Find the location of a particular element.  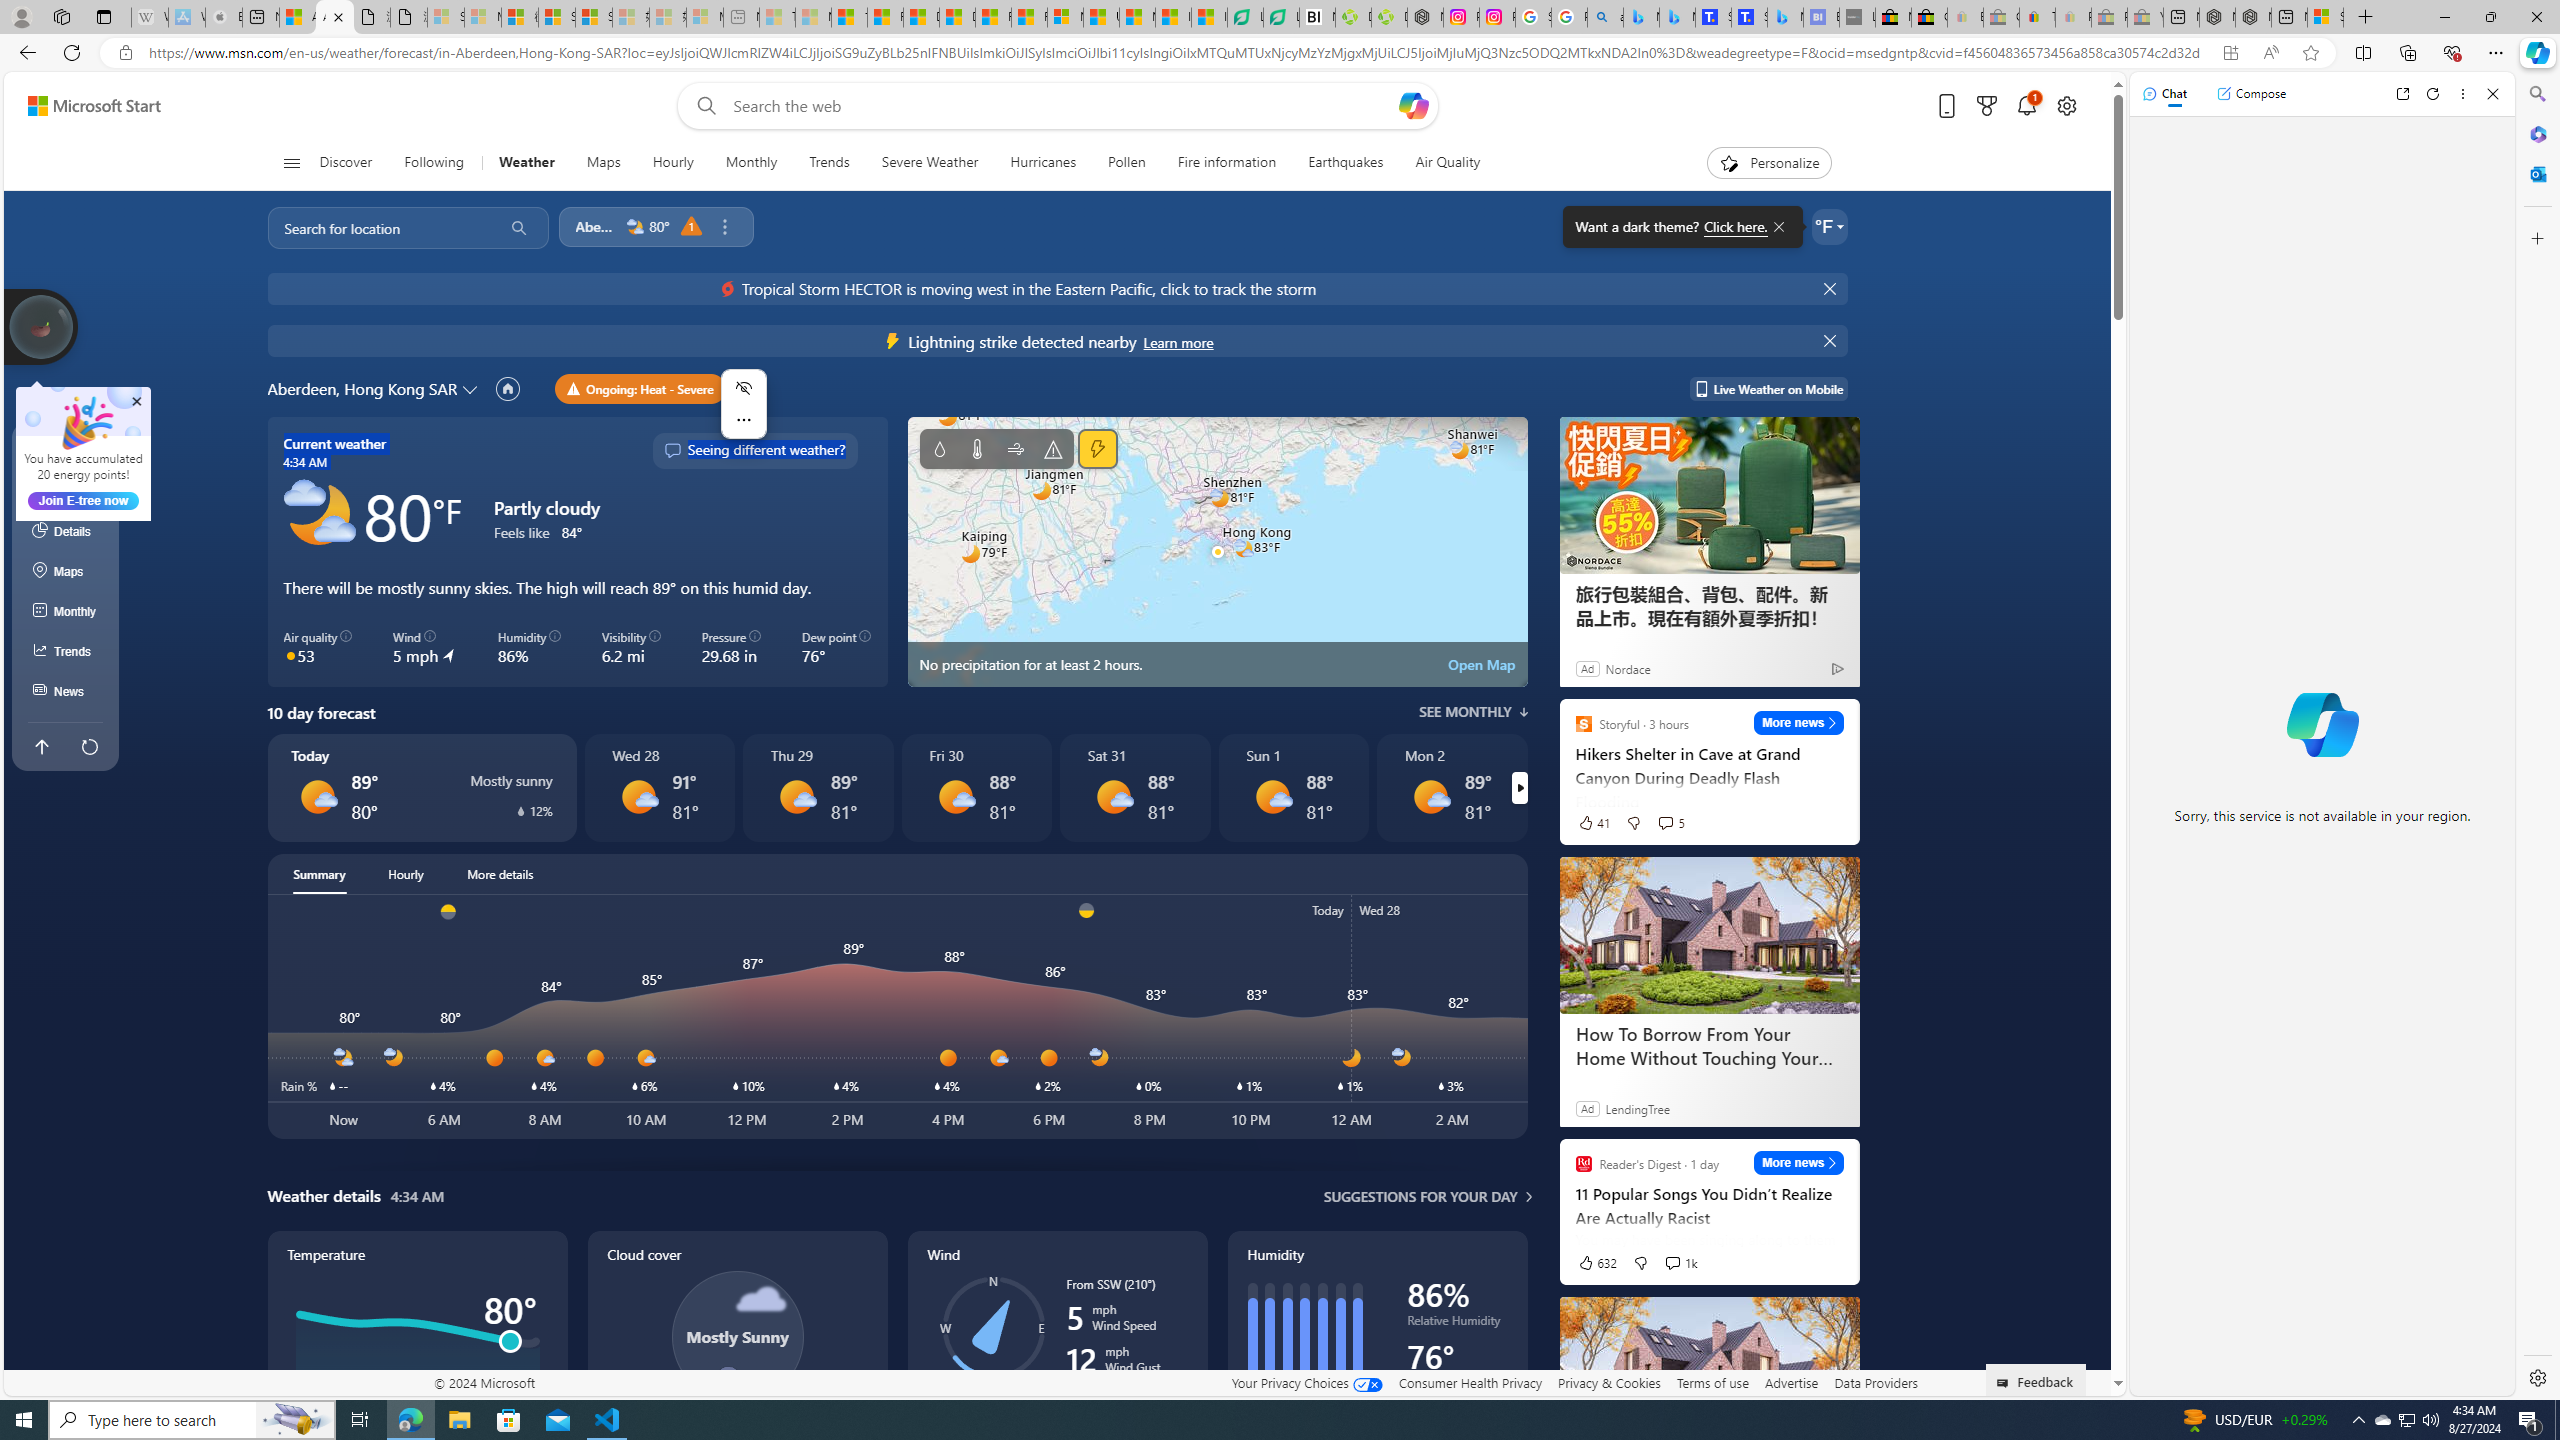

Air quality 53 is located at coordinates (318, 648).